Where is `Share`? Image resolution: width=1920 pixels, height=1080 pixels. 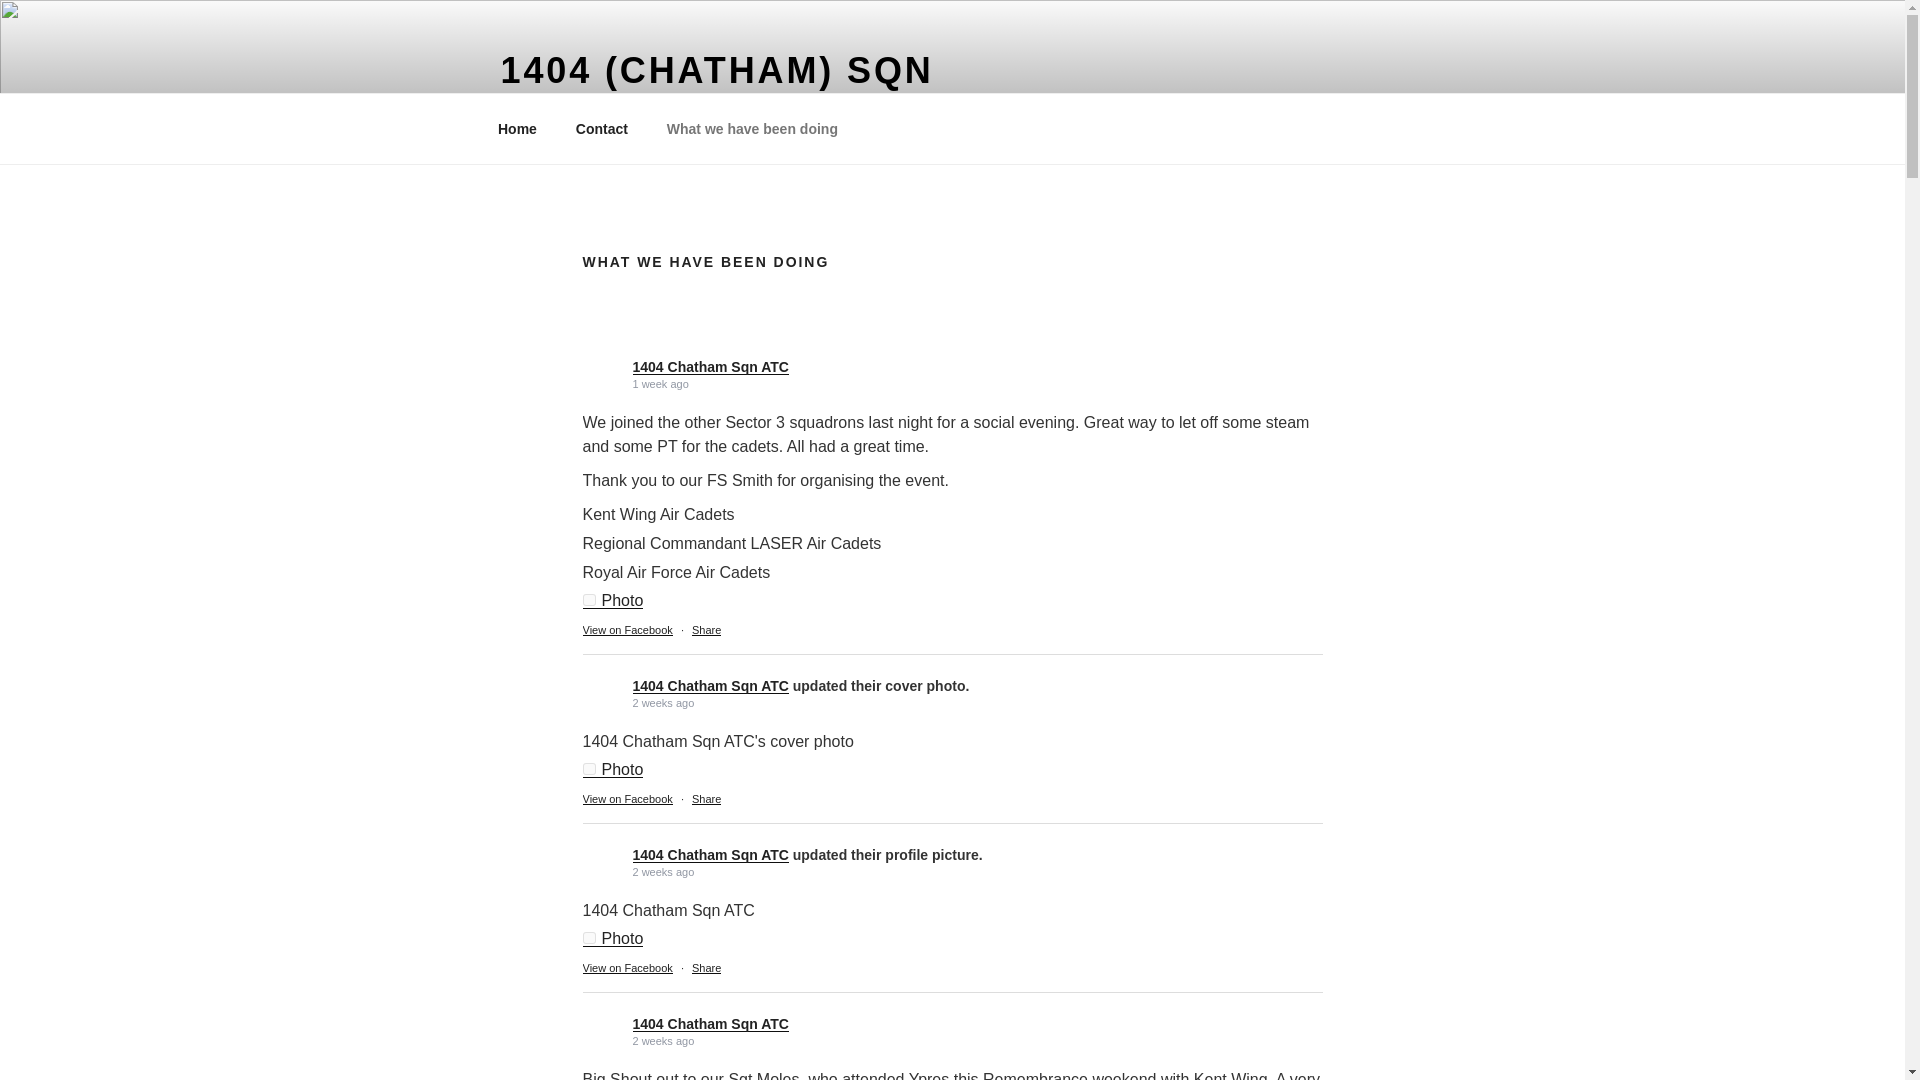
Share is located at coordinates (706, 799).